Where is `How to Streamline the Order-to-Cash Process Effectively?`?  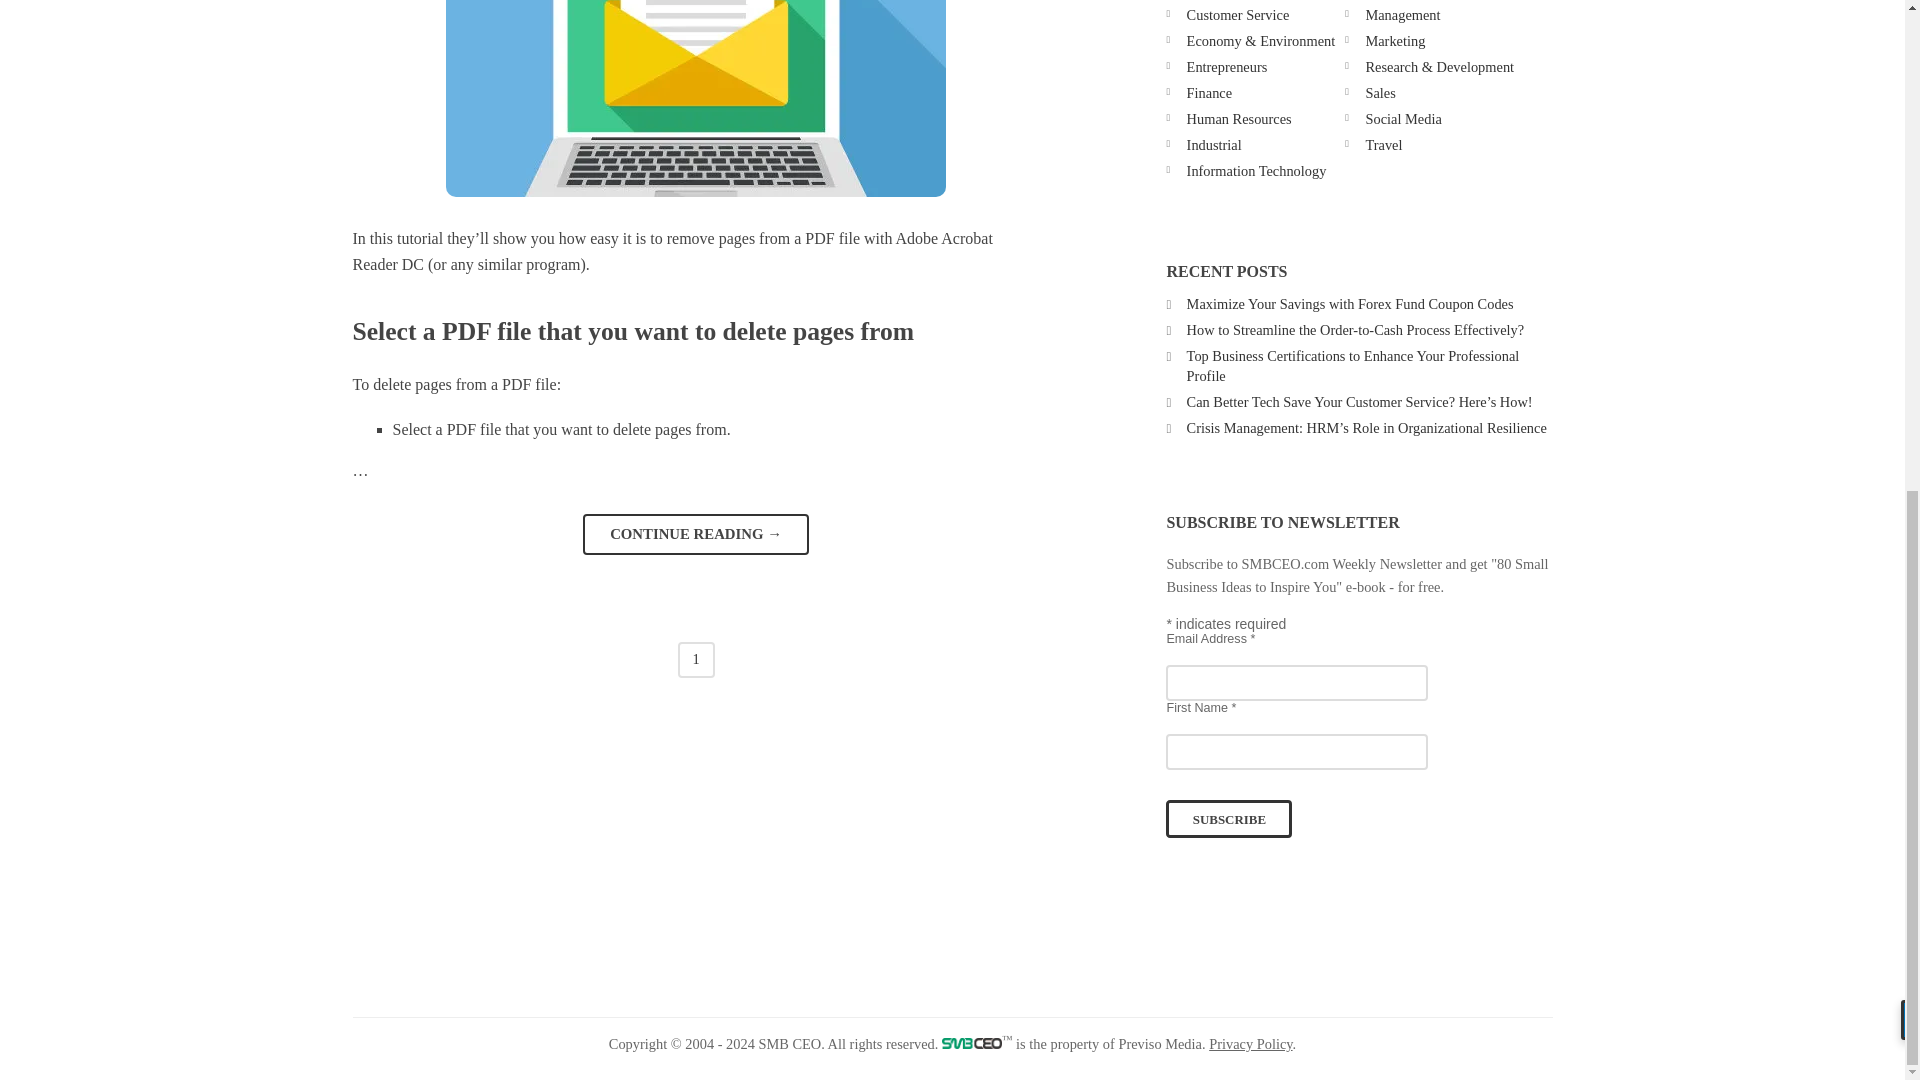 How to Streamline the Order-to-Cash Process Effectively? is located at coordinates (1355, 330).